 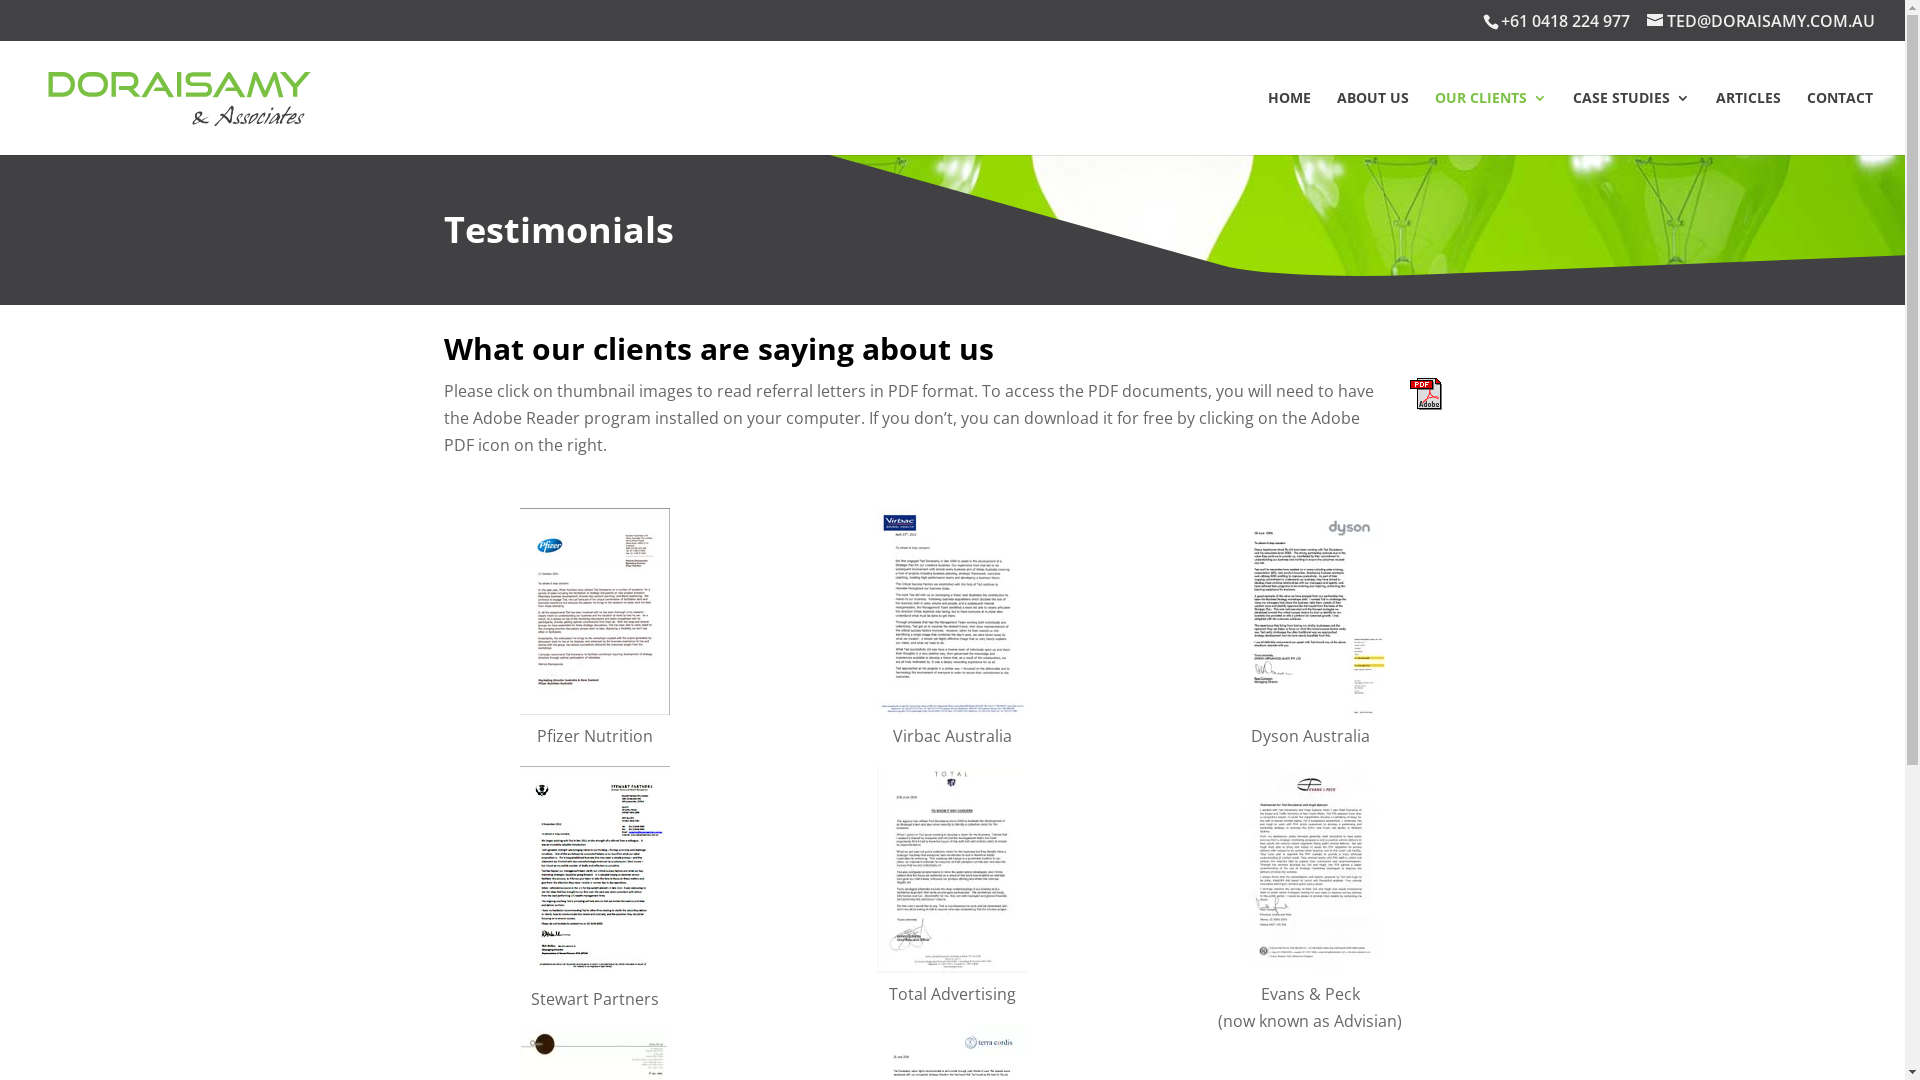 What do you see at coordinates (952, 612) in the screenshot?
I see `Testimonial-Virbac` at bounding box center [952, 612].